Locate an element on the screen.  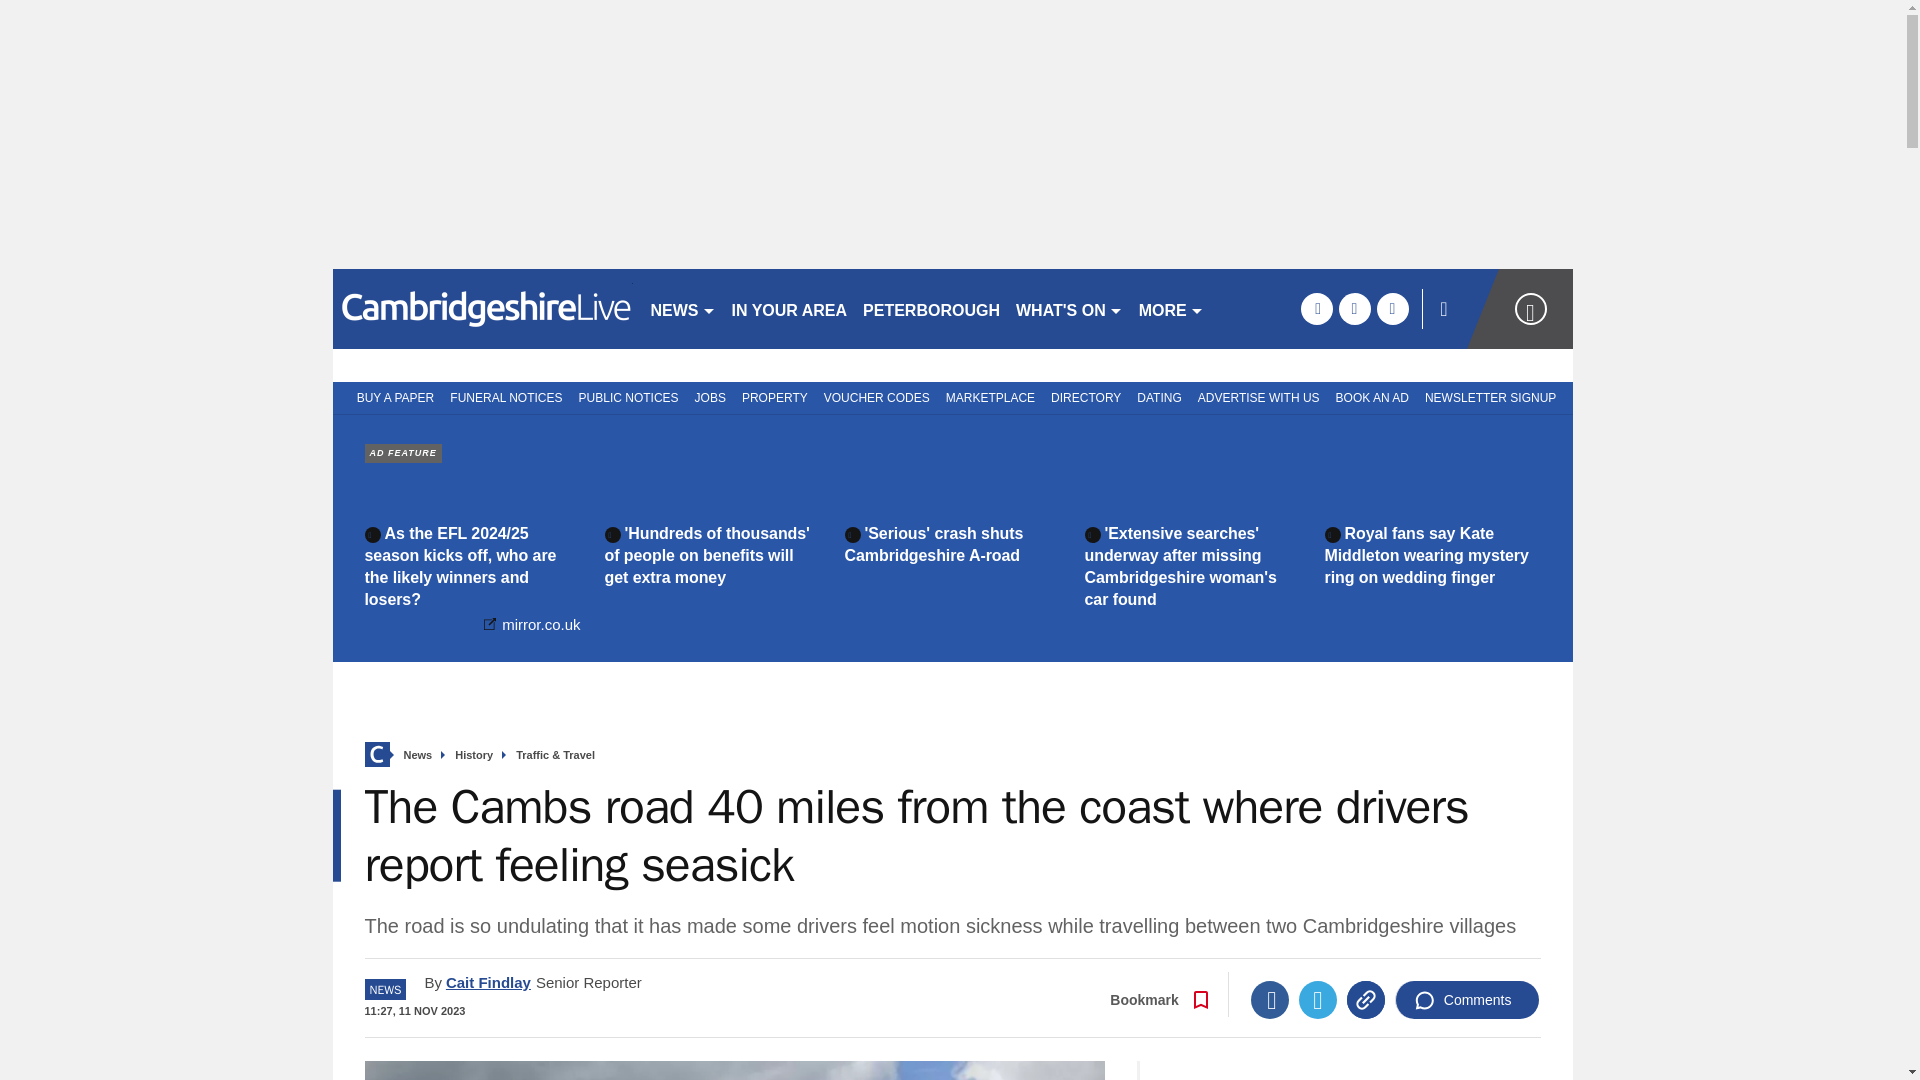
instagram is located at coordinates (1392, 308).